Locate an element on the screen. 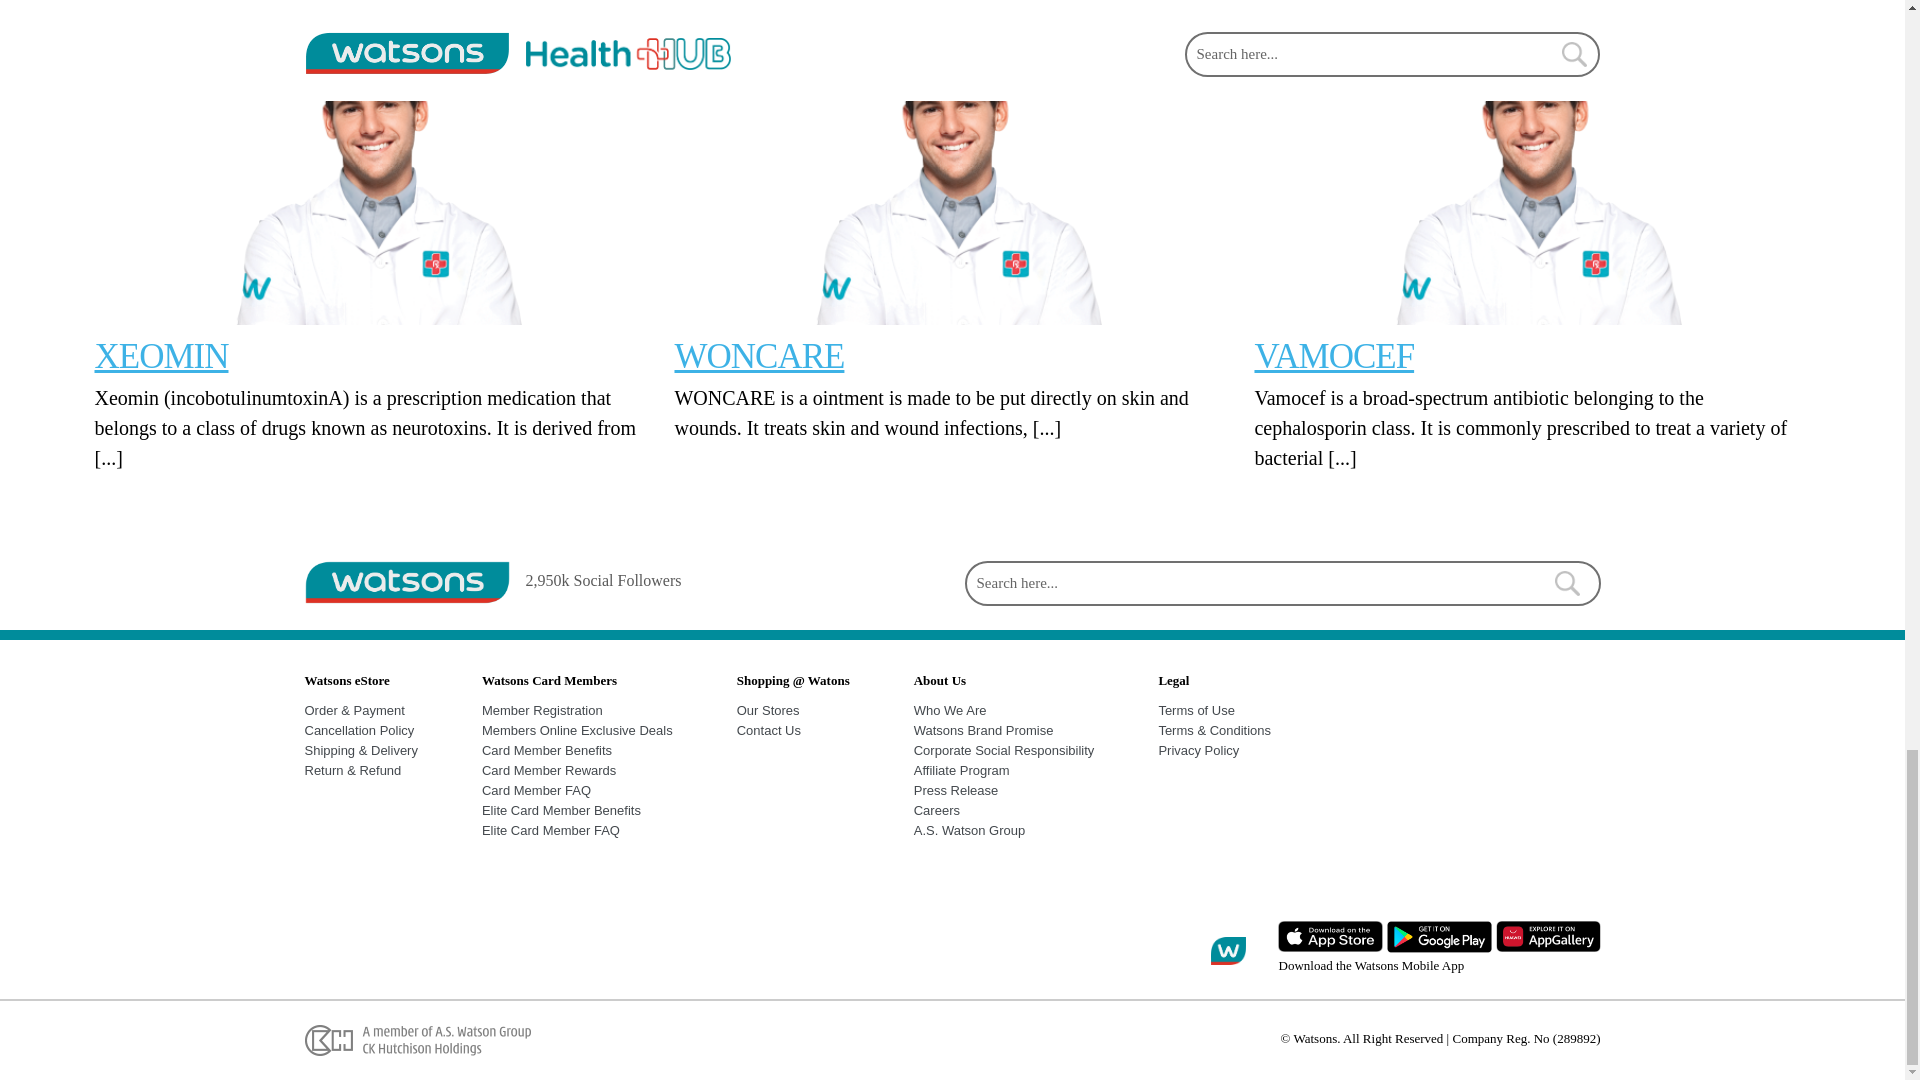  WONCARE is located at coordinates (758, 356).